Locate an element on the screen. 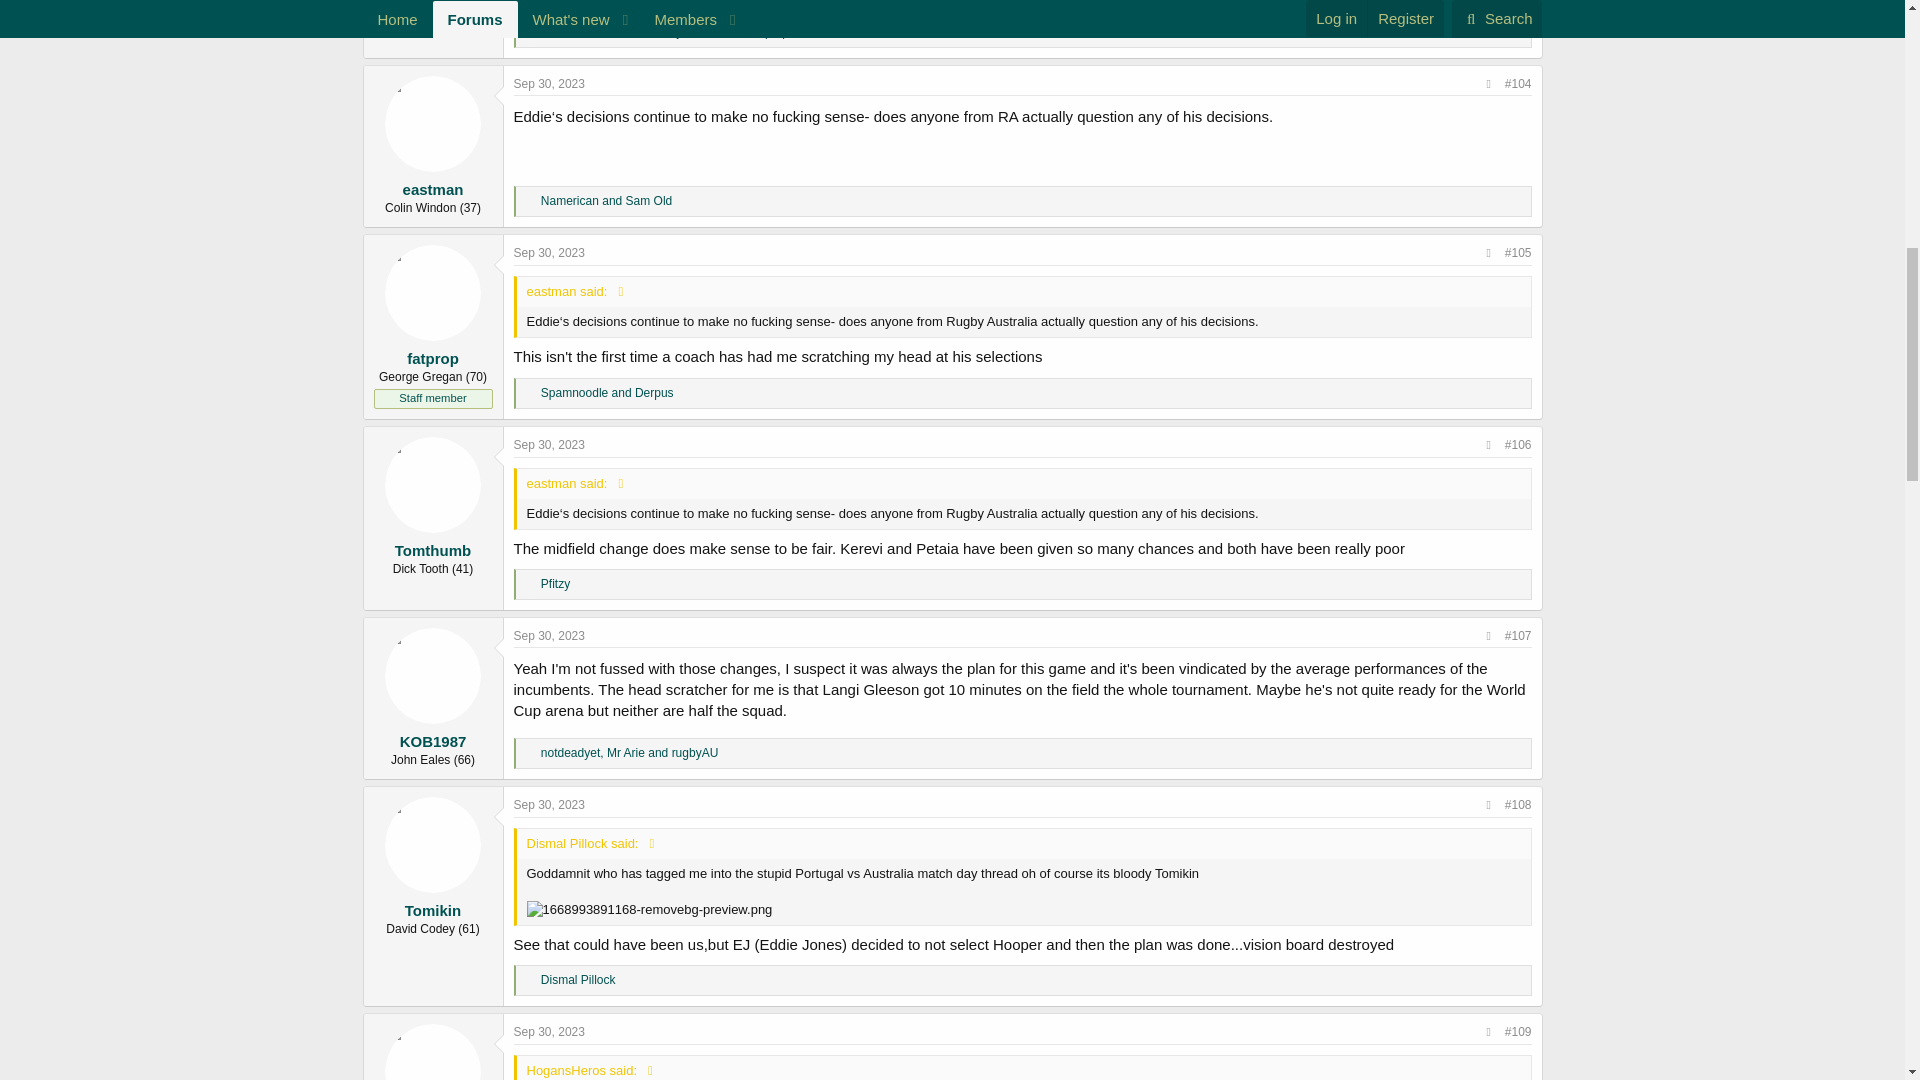  Like is located at coordinates (530, 202).